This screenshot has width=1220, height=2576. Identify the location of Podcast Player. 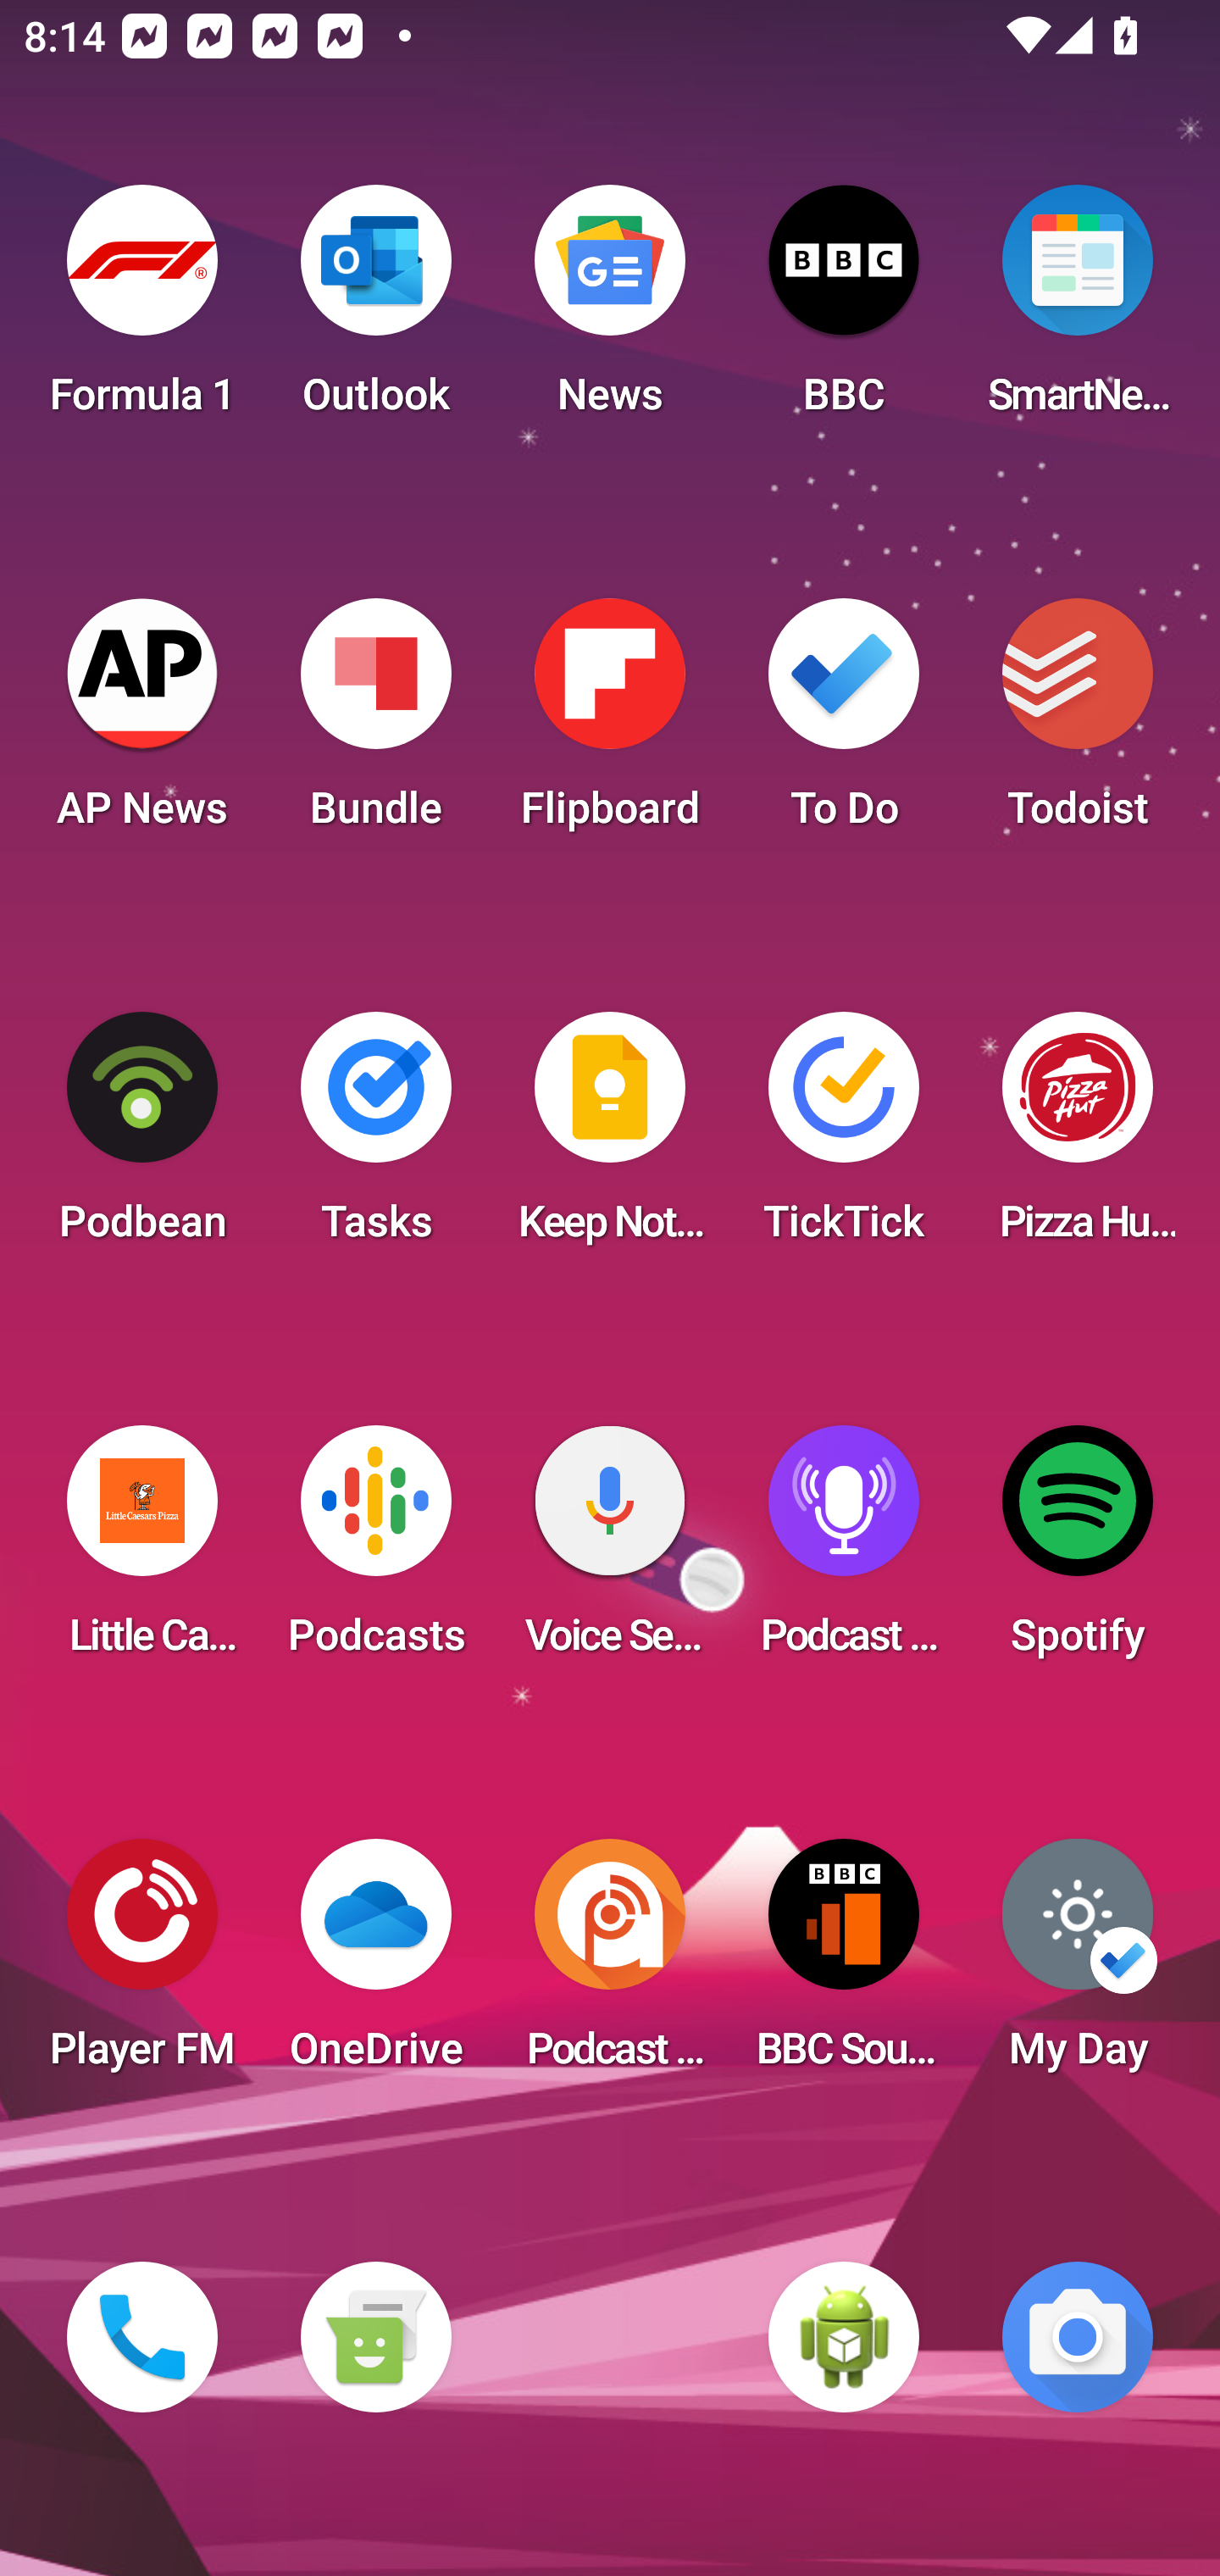
(844, 1551).